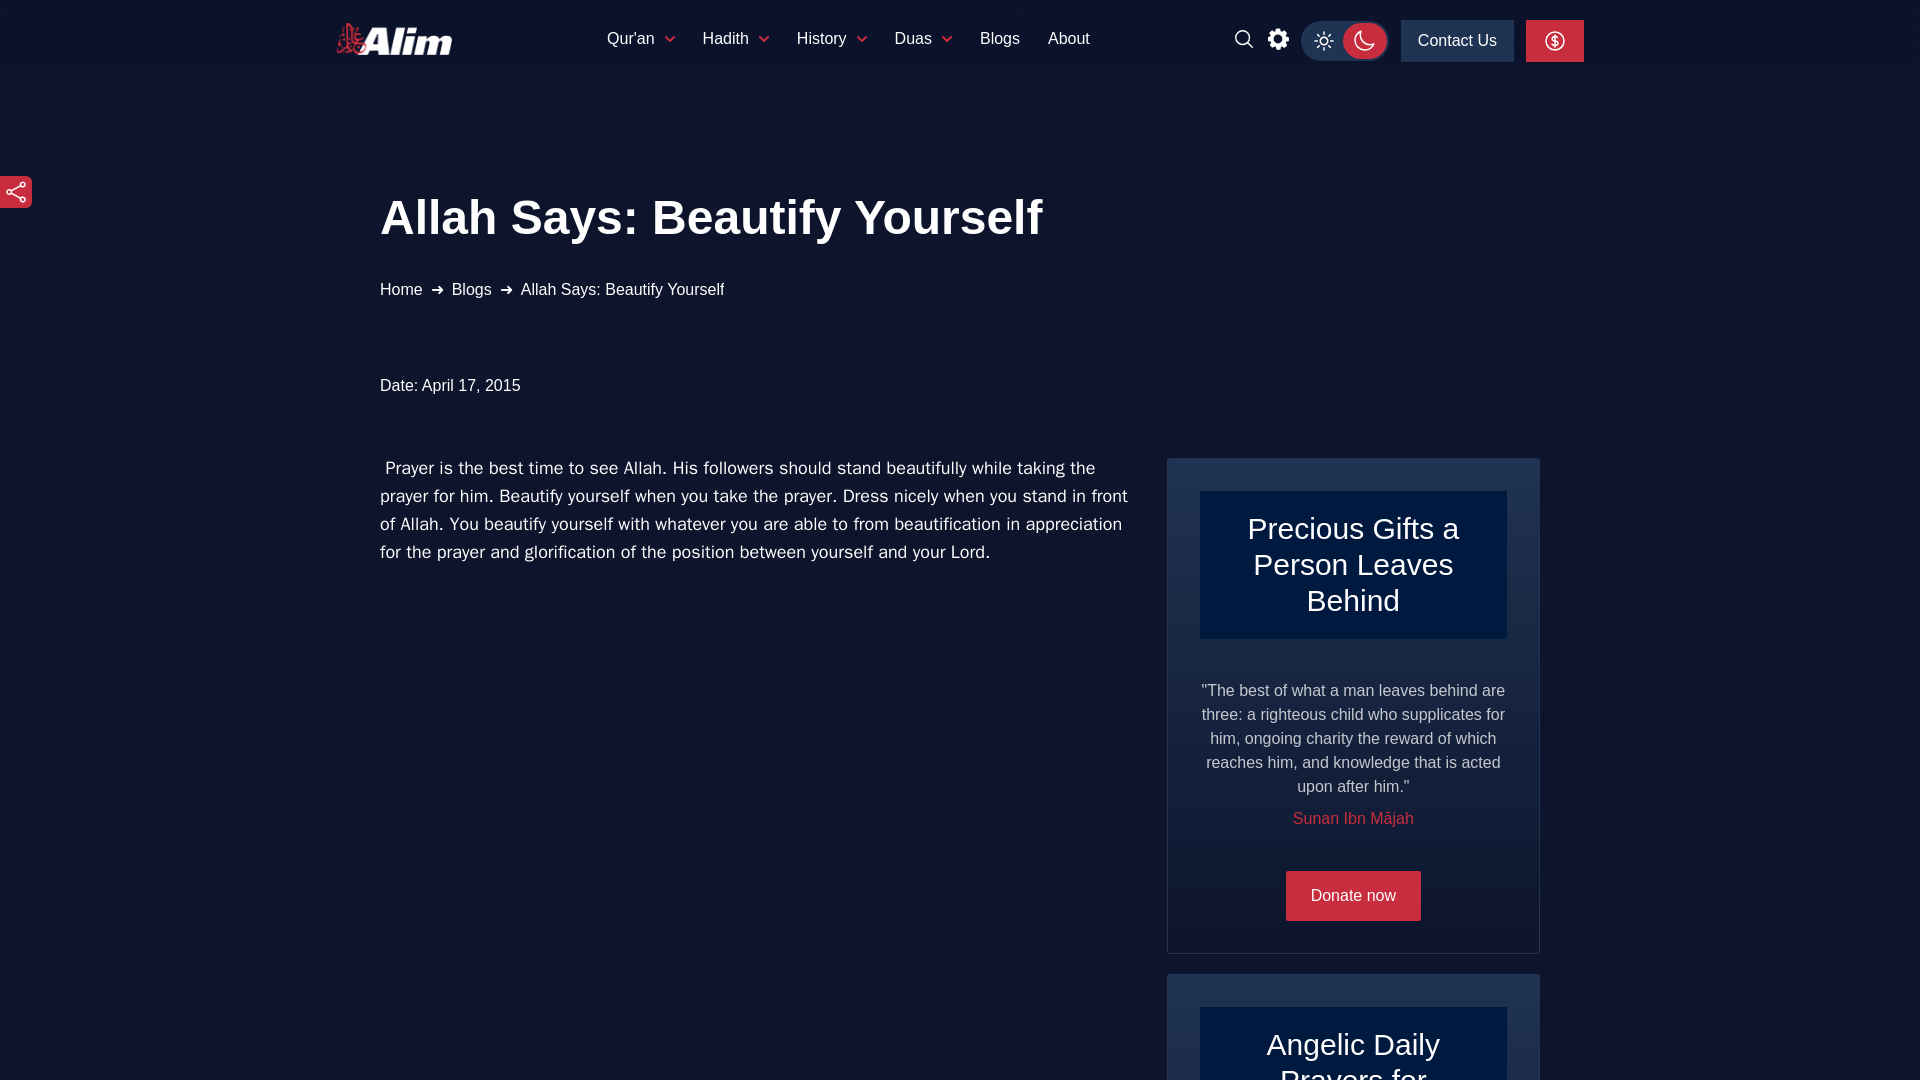  What do you see at coordinates (1458, 40) in the screenshot?
I see `Contact us` at bounding box center [1458, 40].